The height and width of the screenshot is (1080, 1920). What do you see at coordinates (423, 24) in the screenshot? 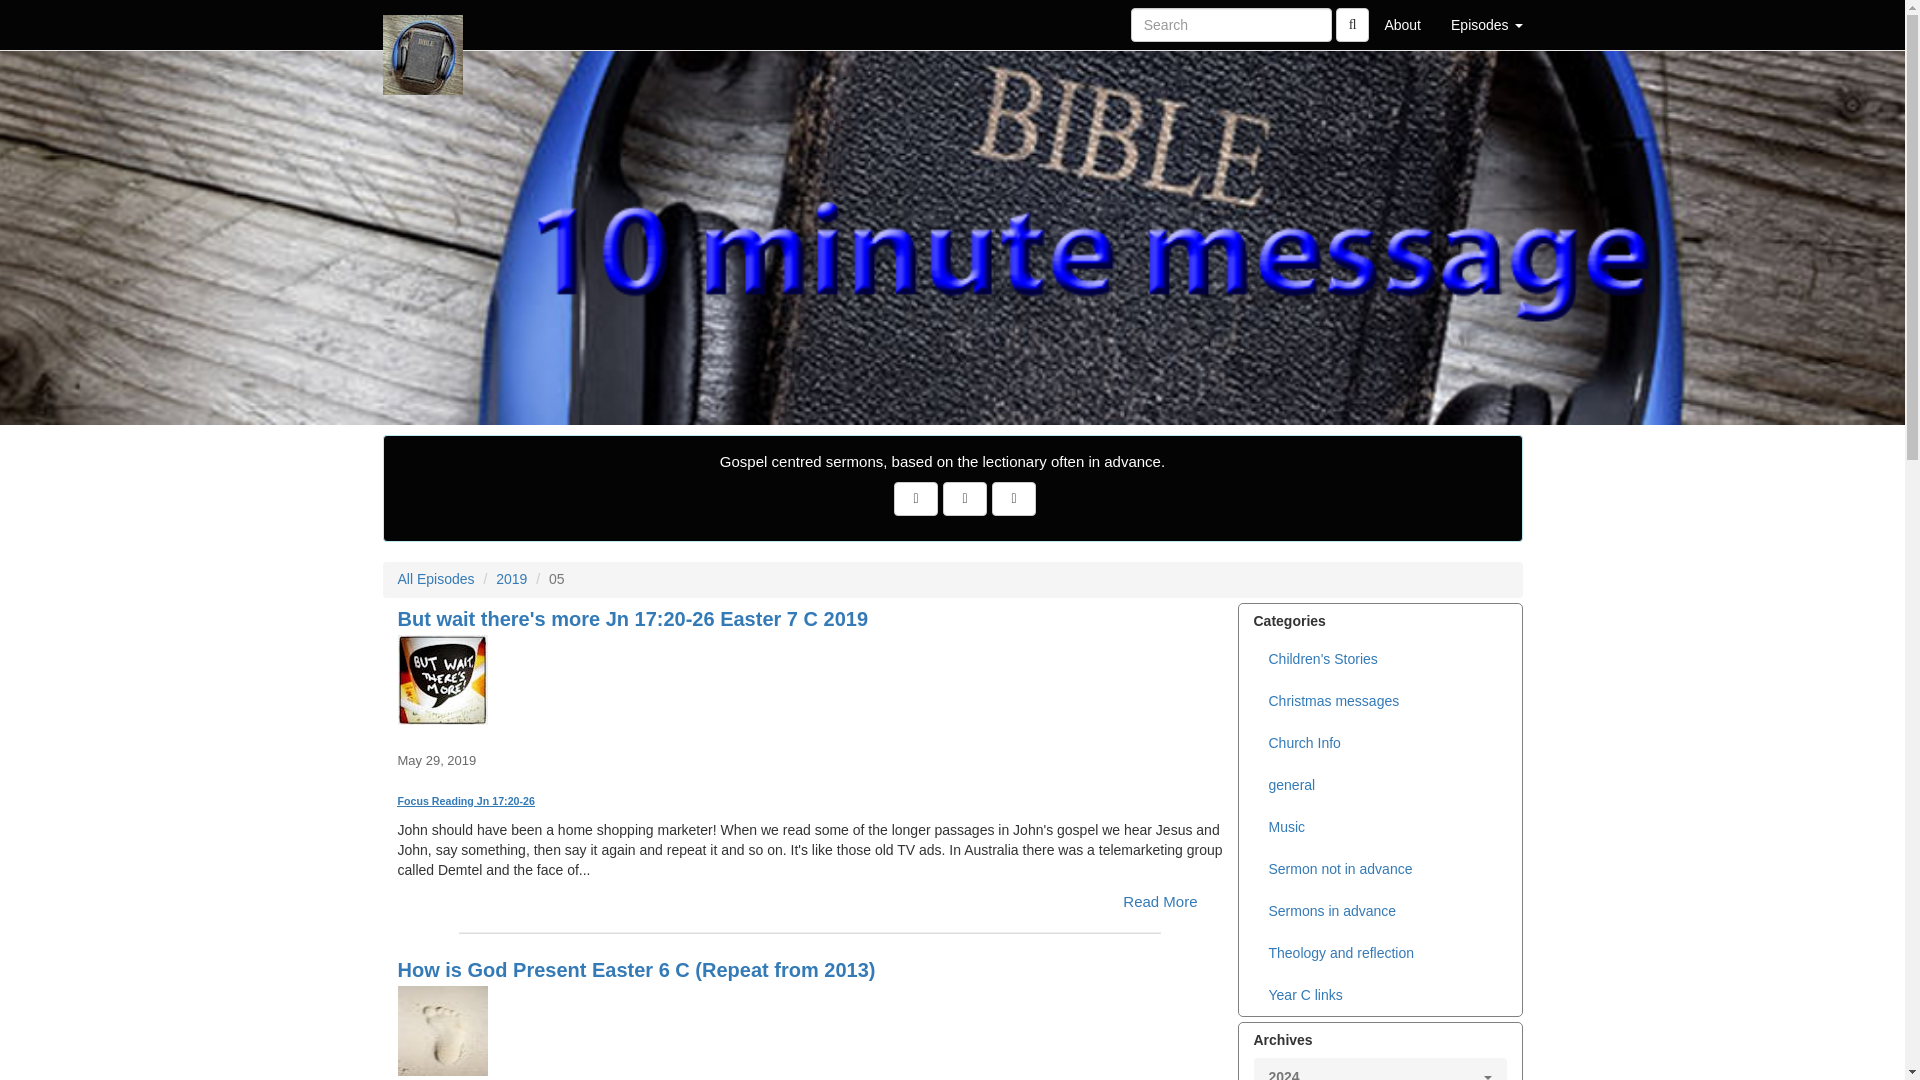
I see `Home Page` at bounding box center [423, 24].